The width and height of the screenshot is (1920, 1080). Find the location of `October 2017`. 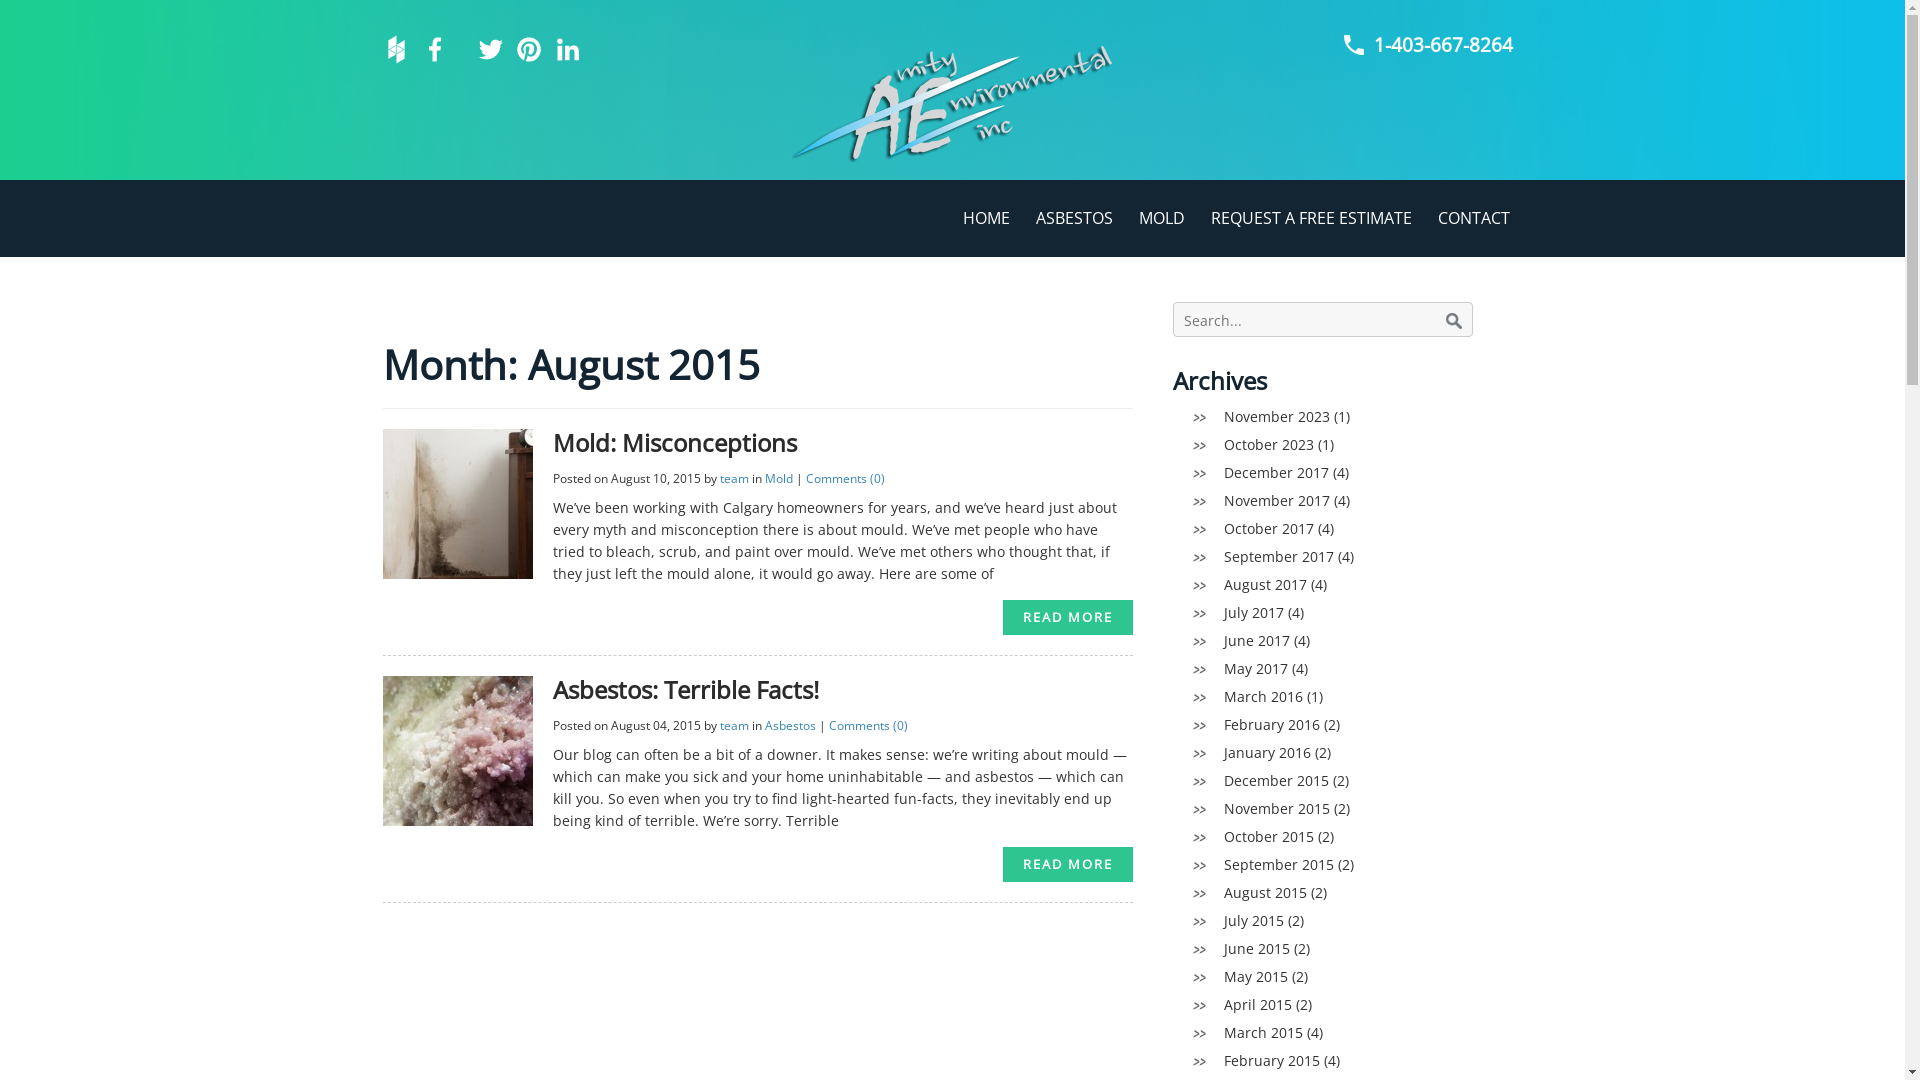

October 2017 is located at coordinates (1269, 528).